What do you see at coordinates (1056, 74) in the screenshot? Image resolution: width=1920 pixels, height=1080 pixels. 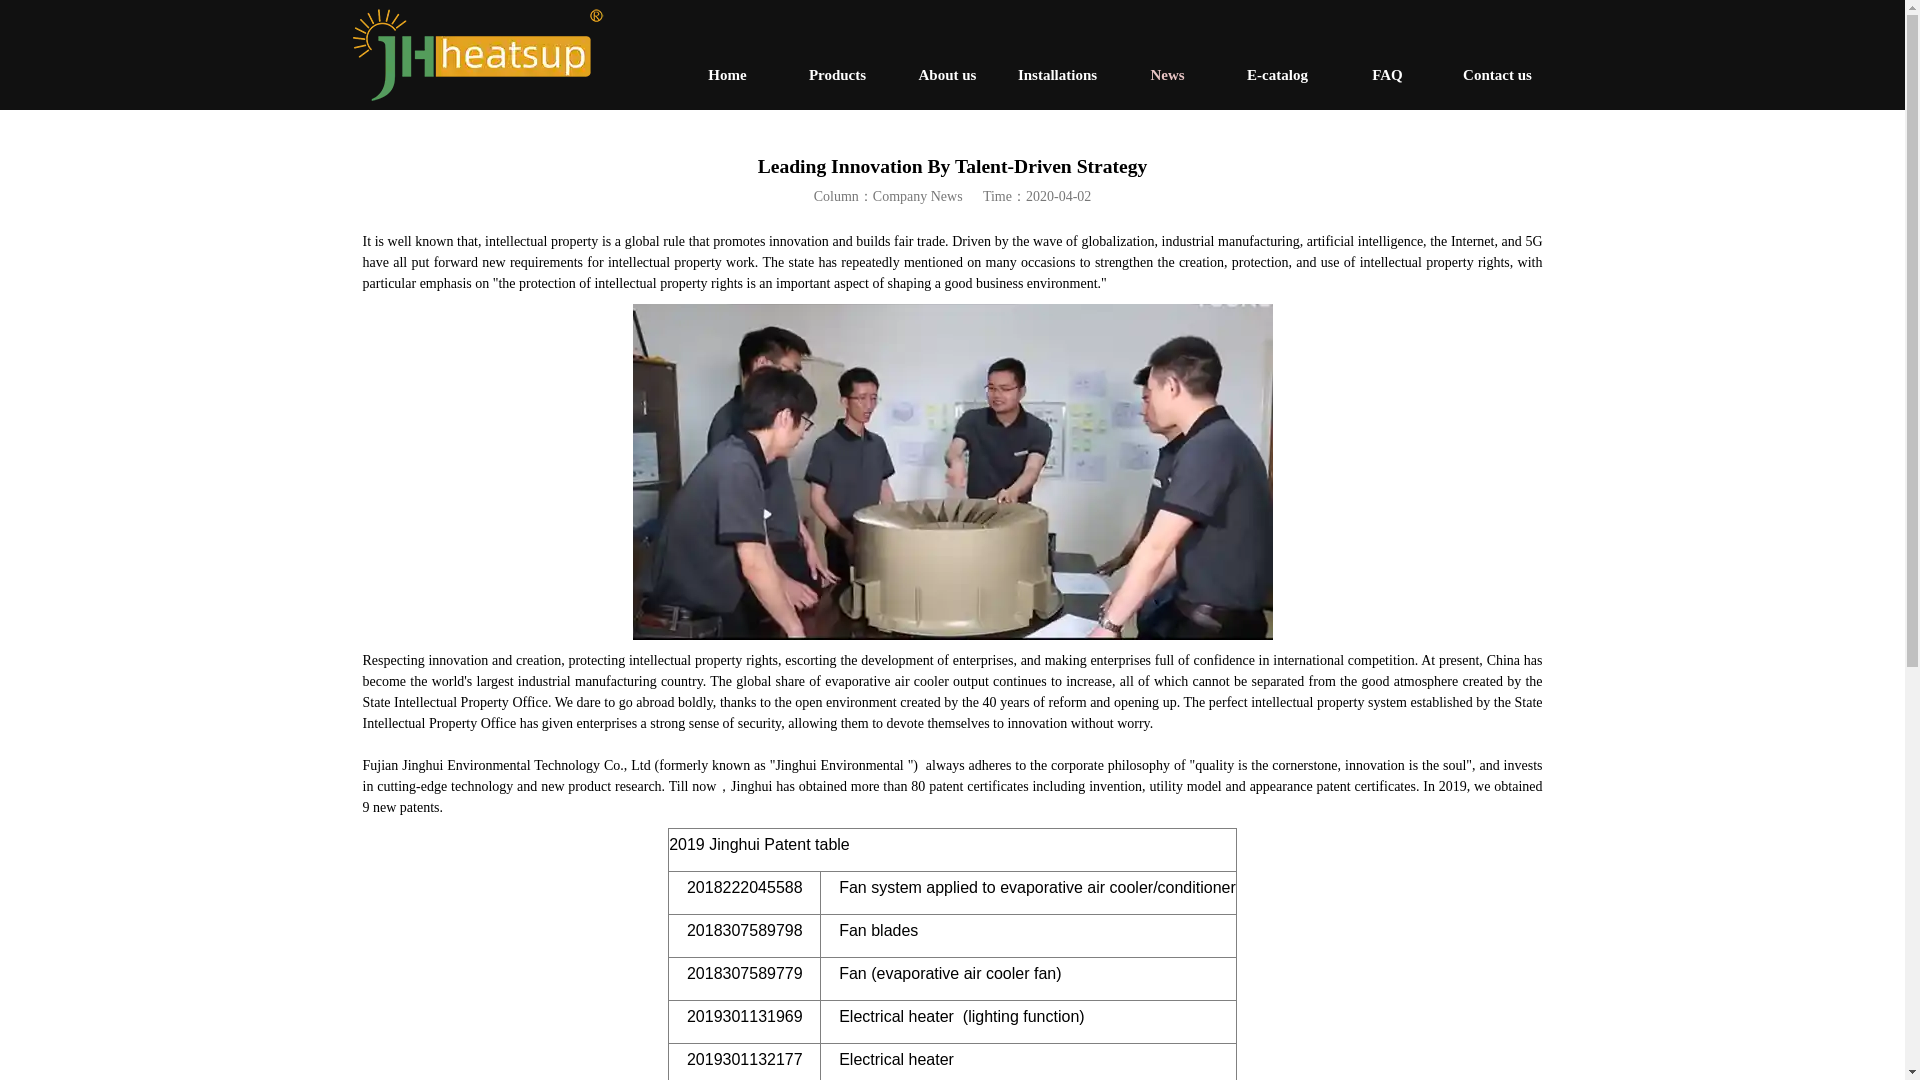 I see `Installations` at bounding box center [1056, 74].